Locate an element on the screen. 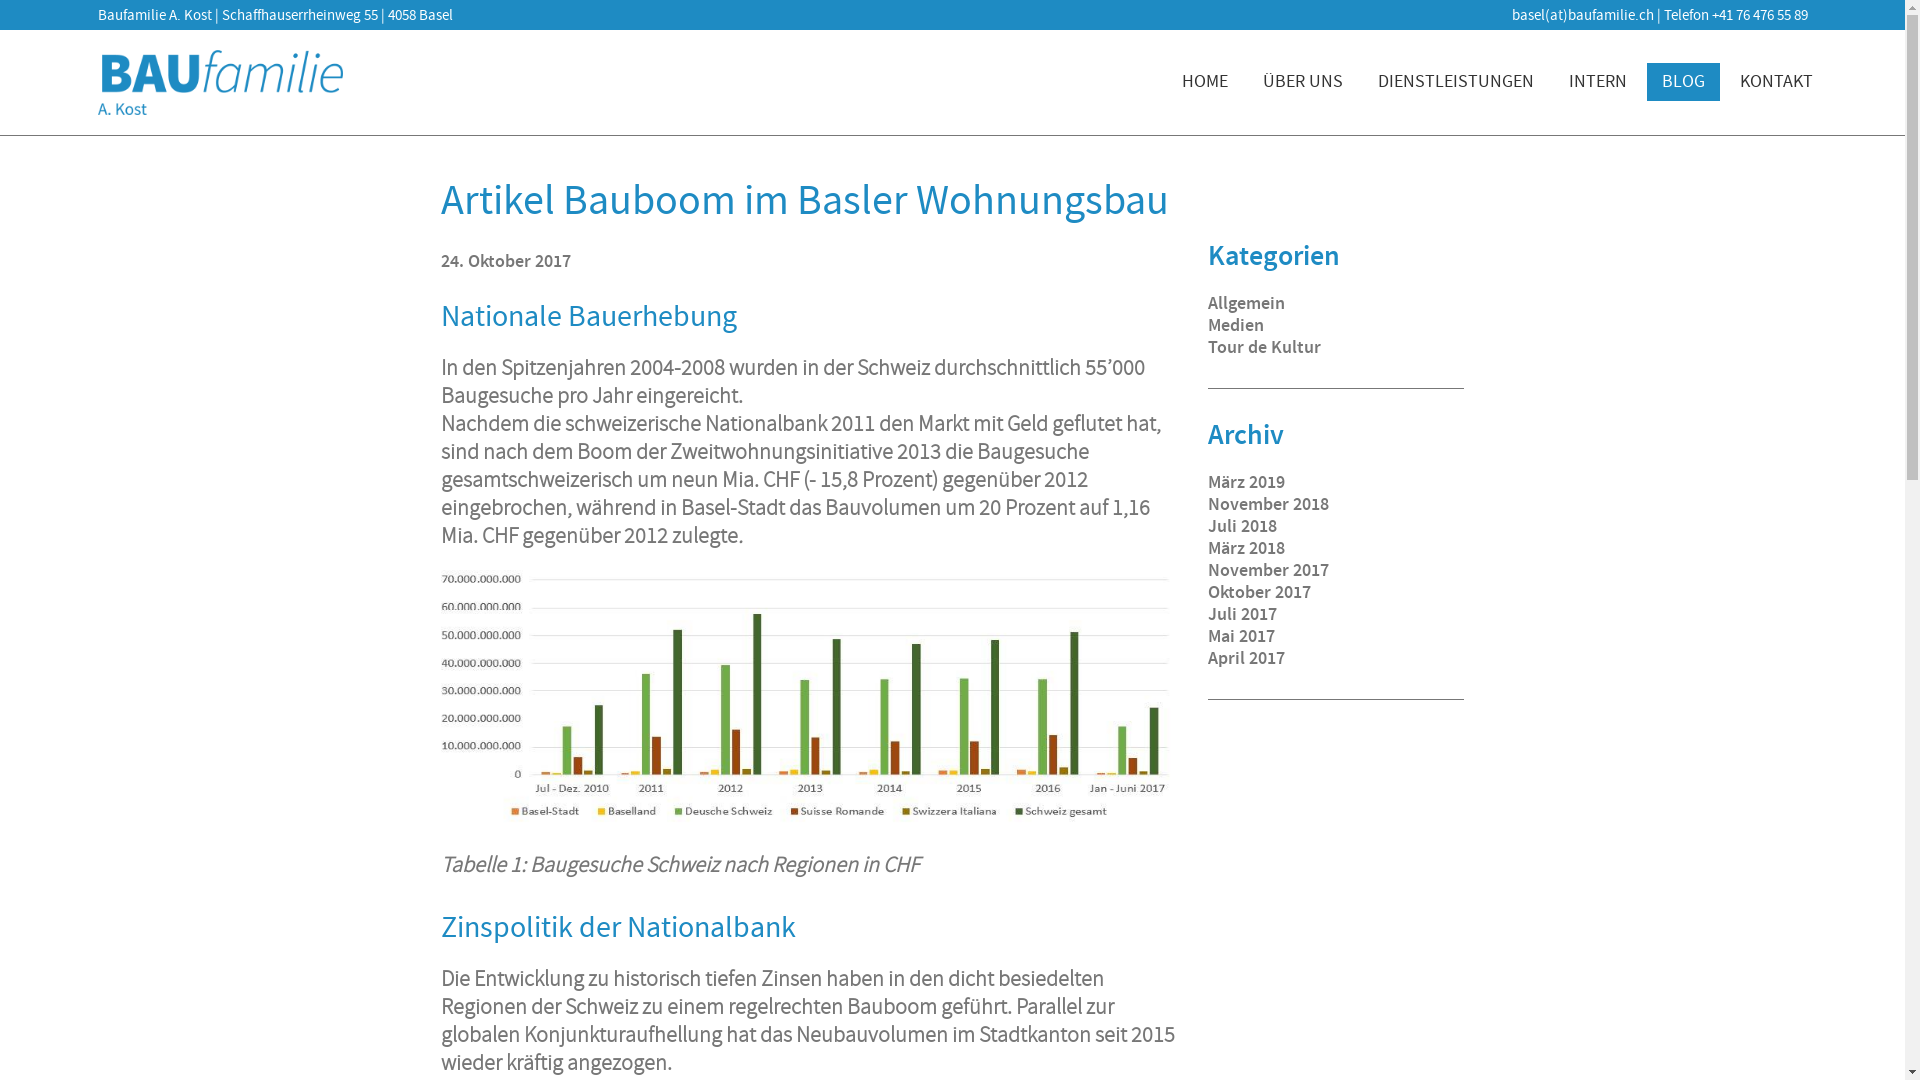 This screenshot has height=1080, width=1920. Juli 2017 is located at coordinates (1242, 614).